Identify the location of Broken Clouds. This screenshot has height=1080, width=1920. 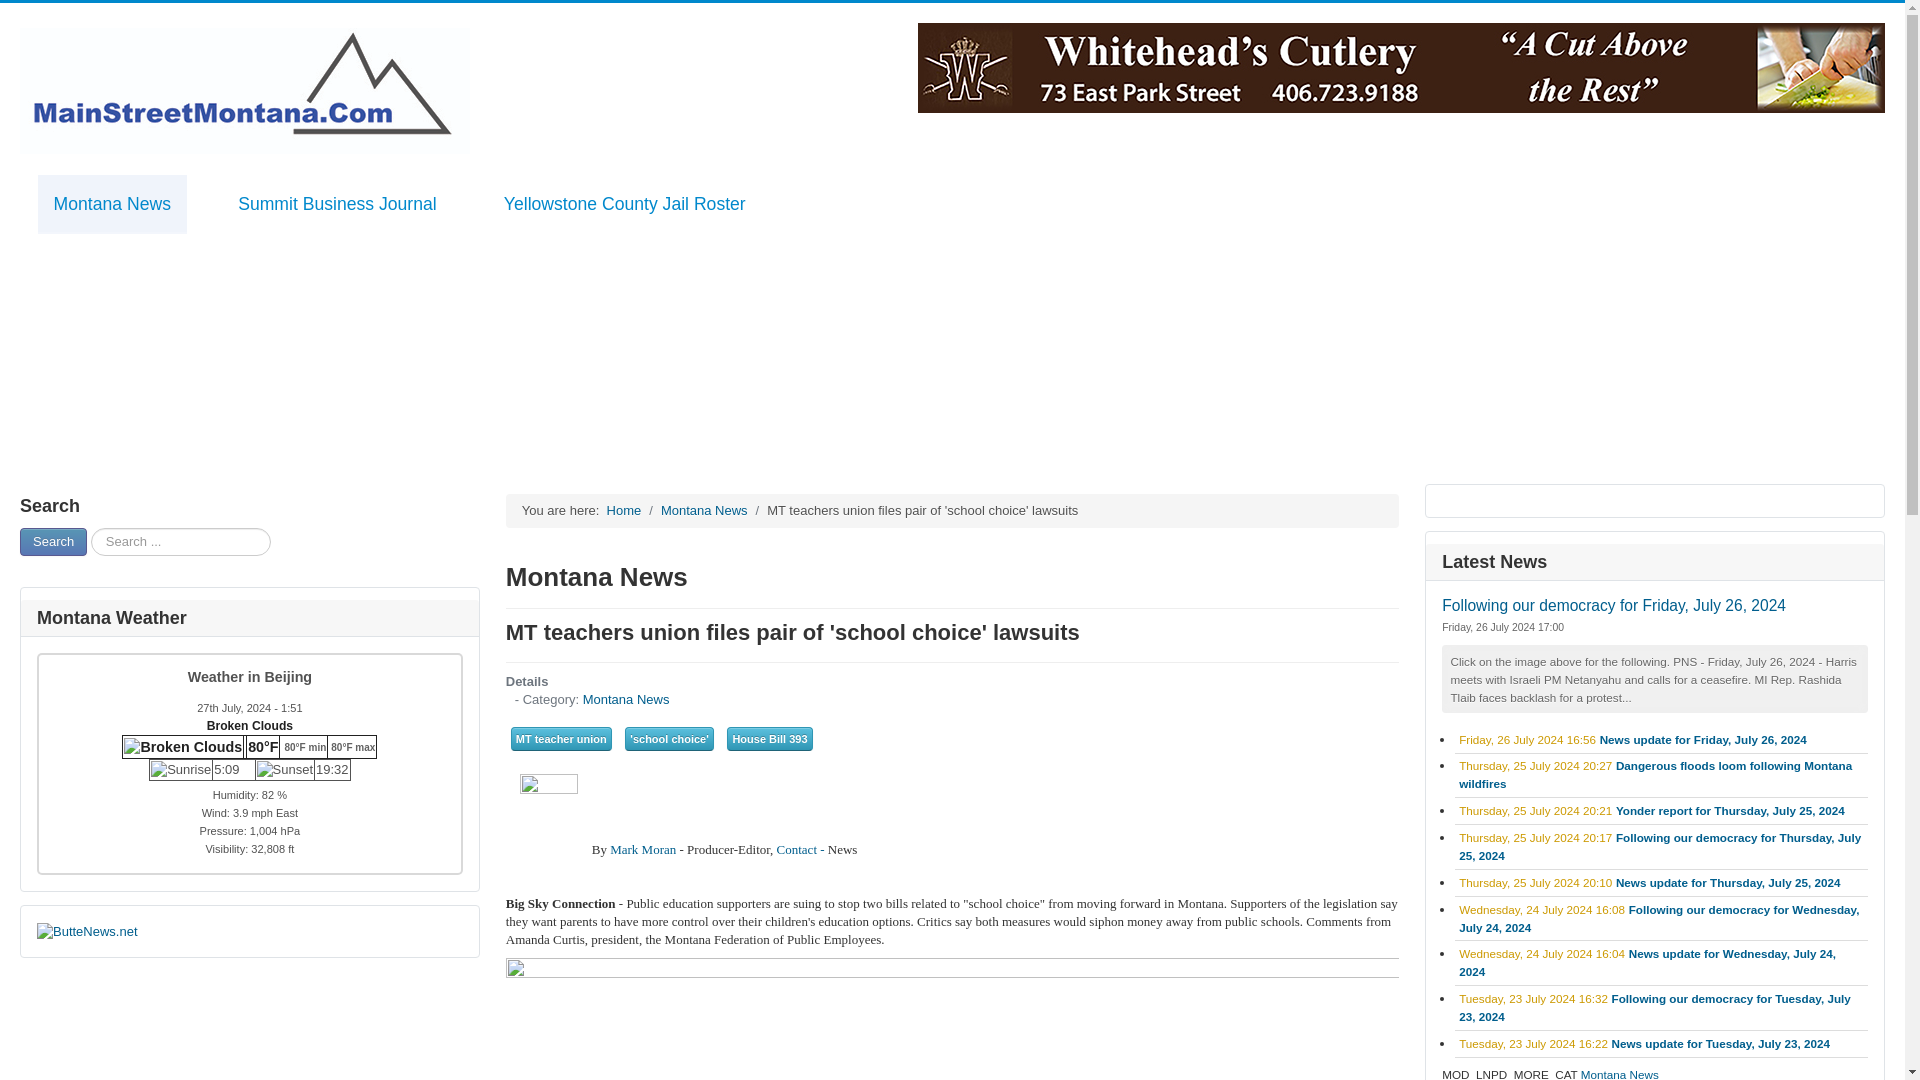
(182, 746).